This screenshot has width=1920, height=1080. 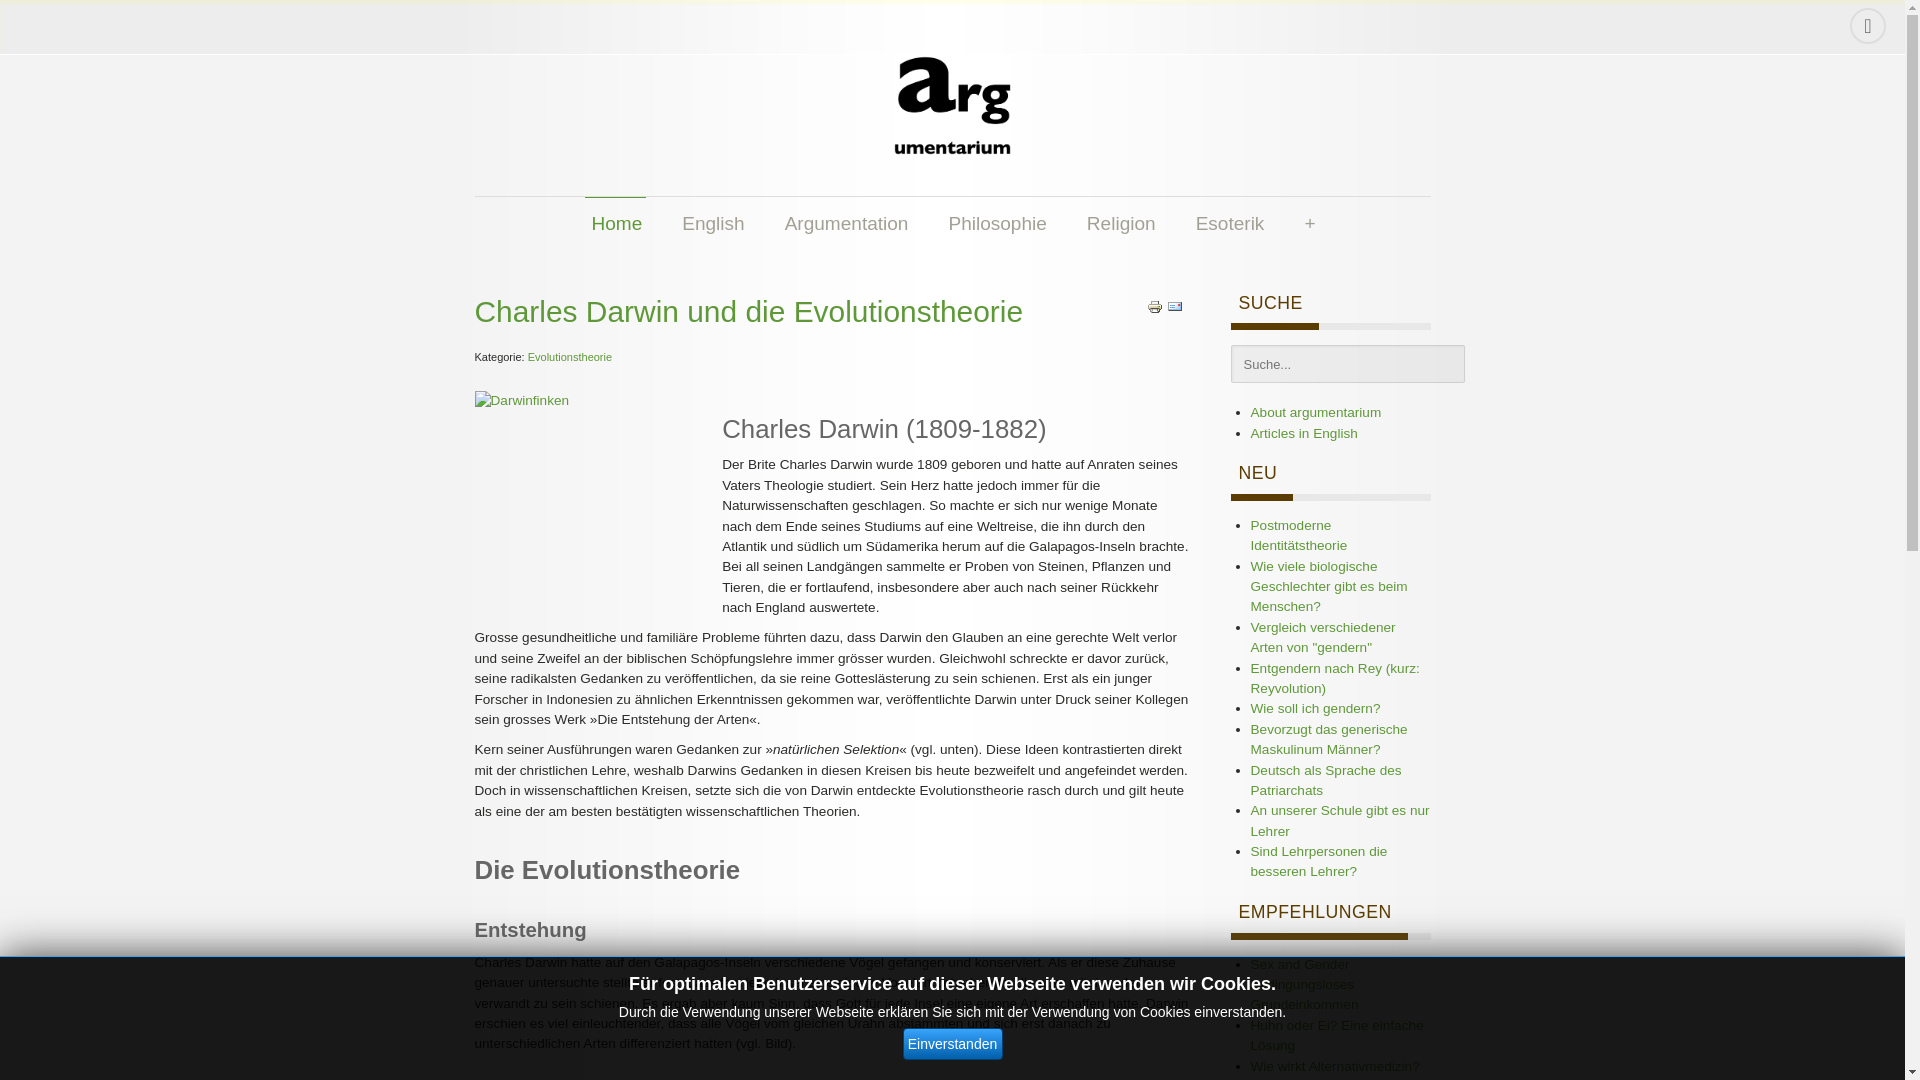 What do you see at coordinates (1120, 224) in the screenshot?
I see `Religion` at bounding box center [1120, 224].